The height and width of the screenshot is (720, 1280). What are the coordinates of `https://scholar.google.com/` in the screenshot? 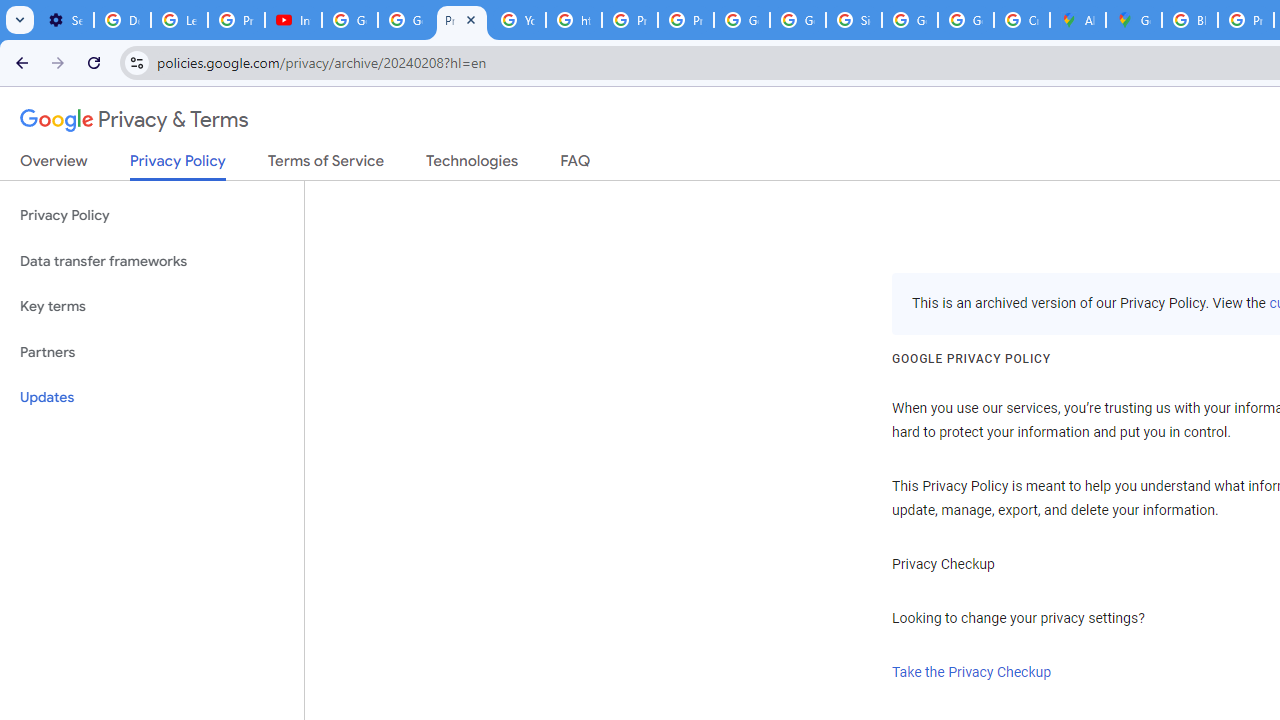 It's located at (574, 20).